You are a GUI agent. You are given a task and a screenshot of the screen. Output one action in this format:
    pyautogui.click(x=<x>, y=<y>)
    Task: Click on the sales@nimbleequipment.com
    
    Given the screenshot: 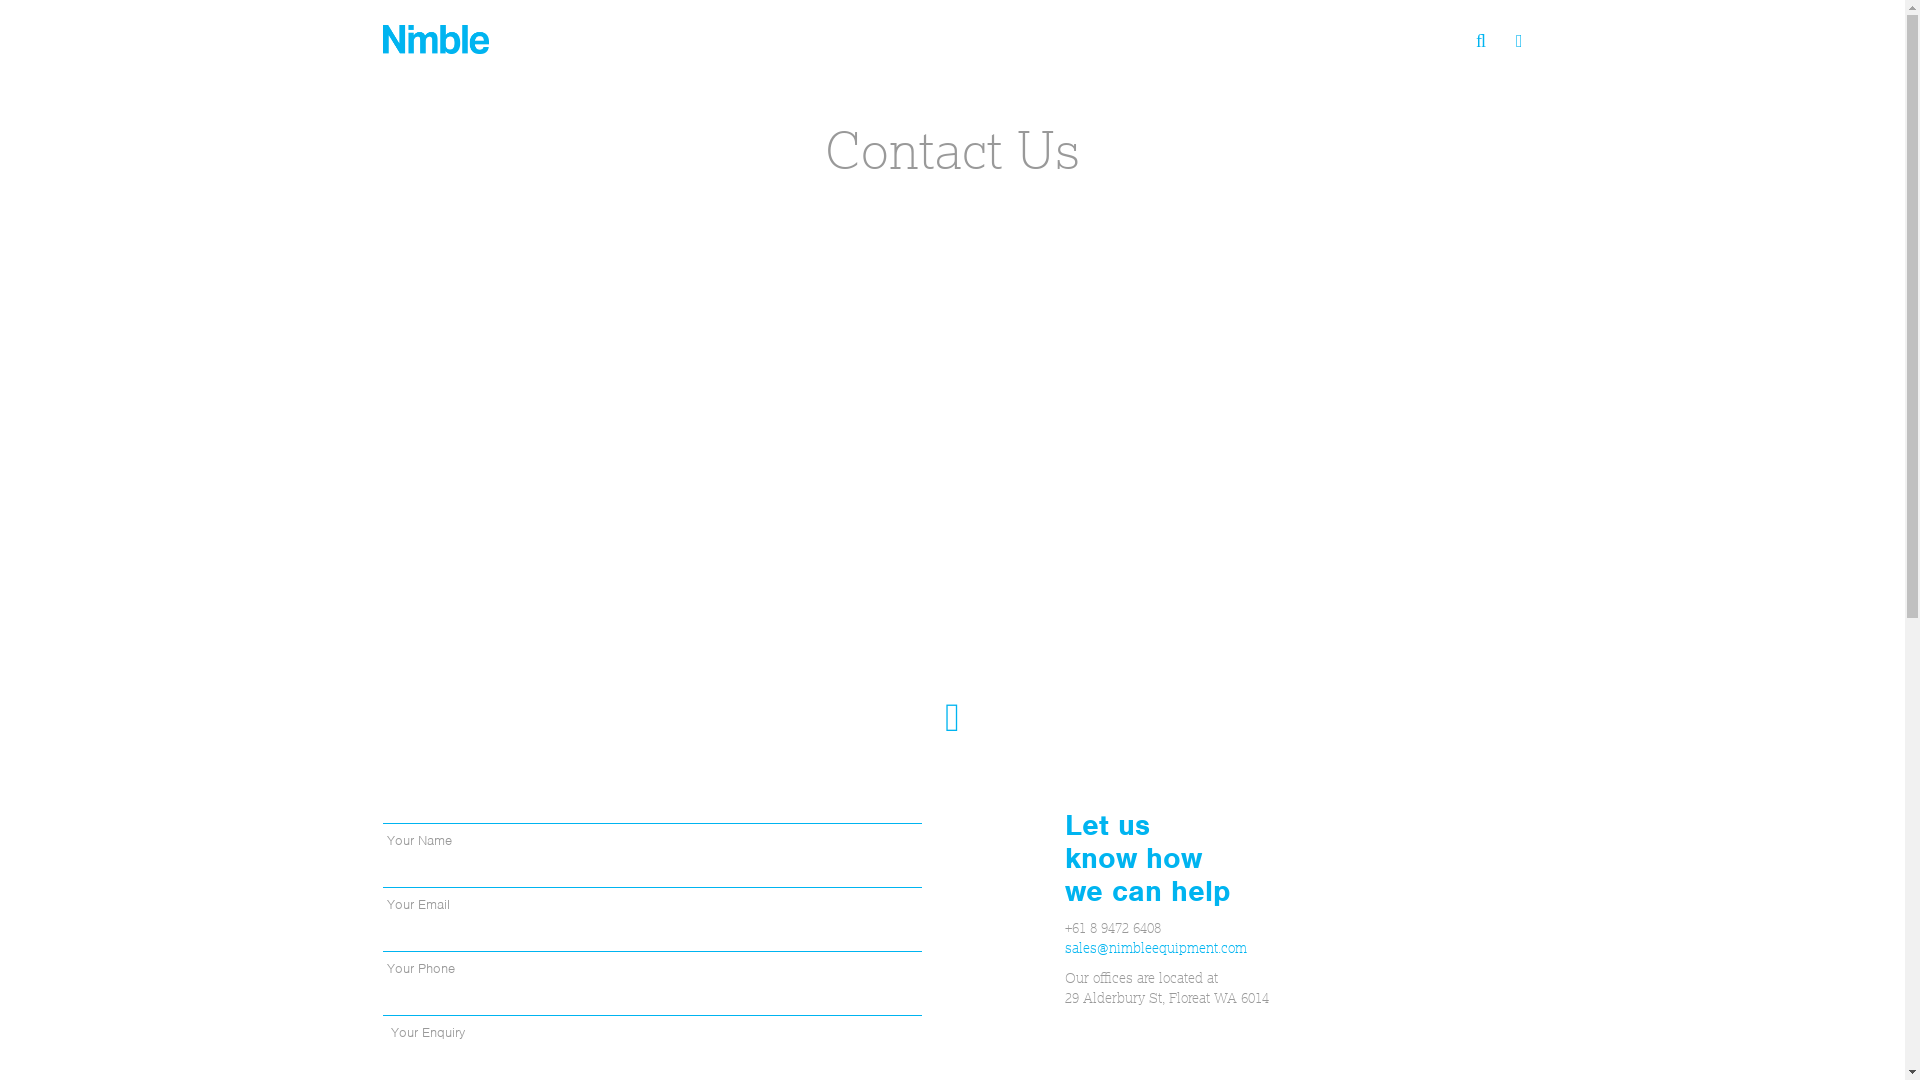 What is the action you would take?
    pyautogui.click(x=1156, y=948)
    